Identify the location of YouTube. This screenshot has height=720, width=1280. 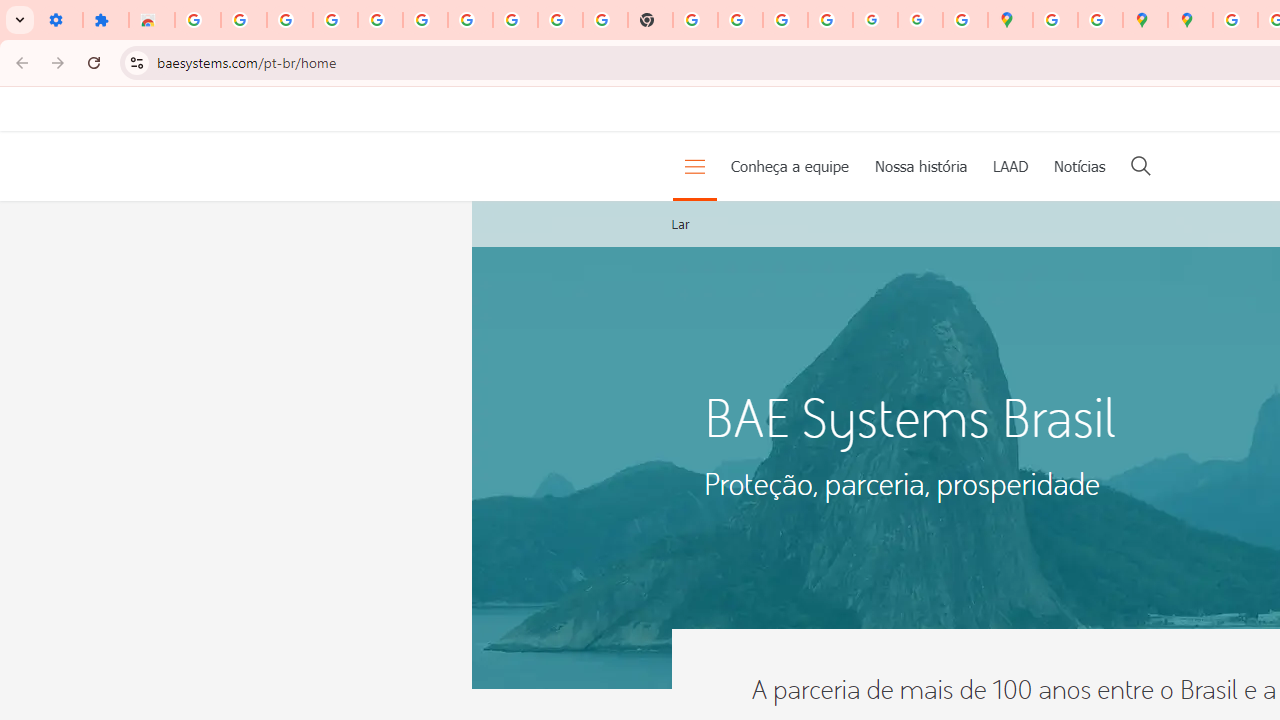
(560, 20).